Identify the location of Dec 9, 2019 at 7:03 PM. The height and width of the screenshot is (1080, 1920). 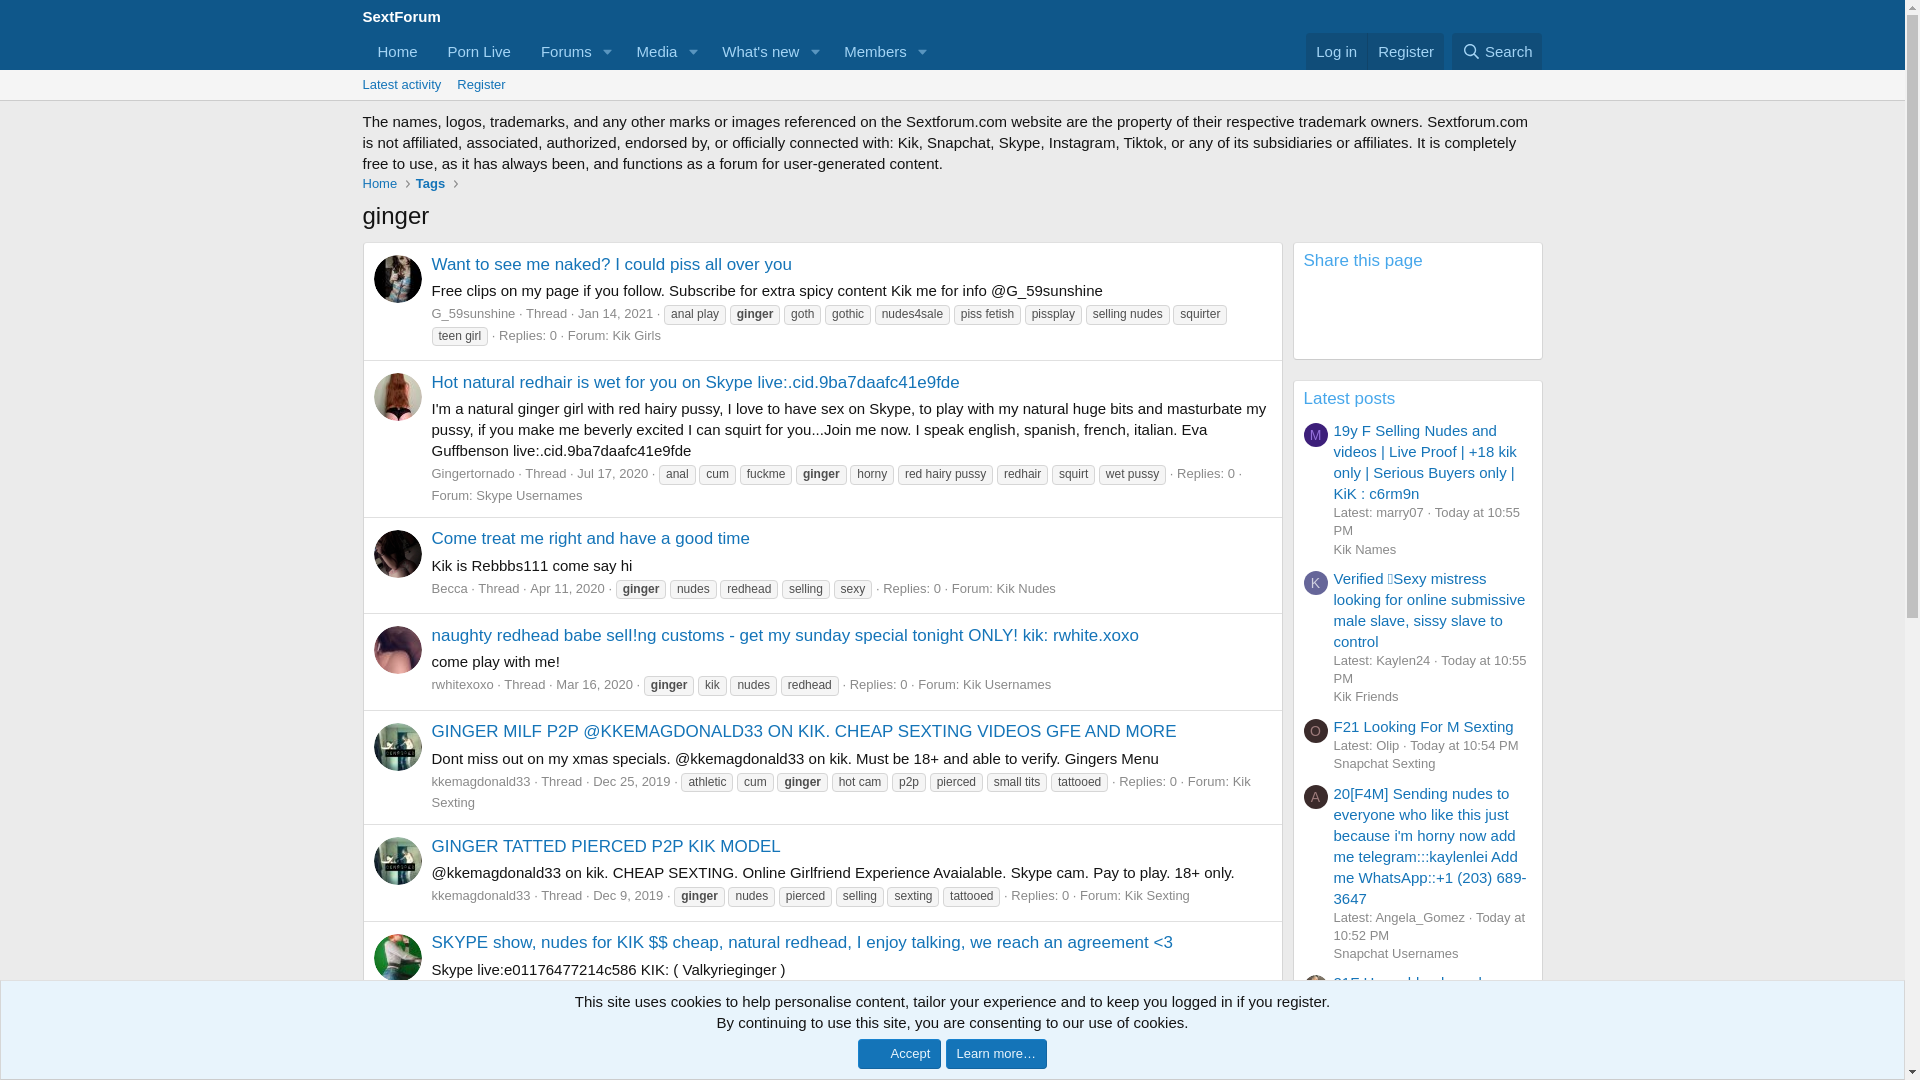
(1336, 52).